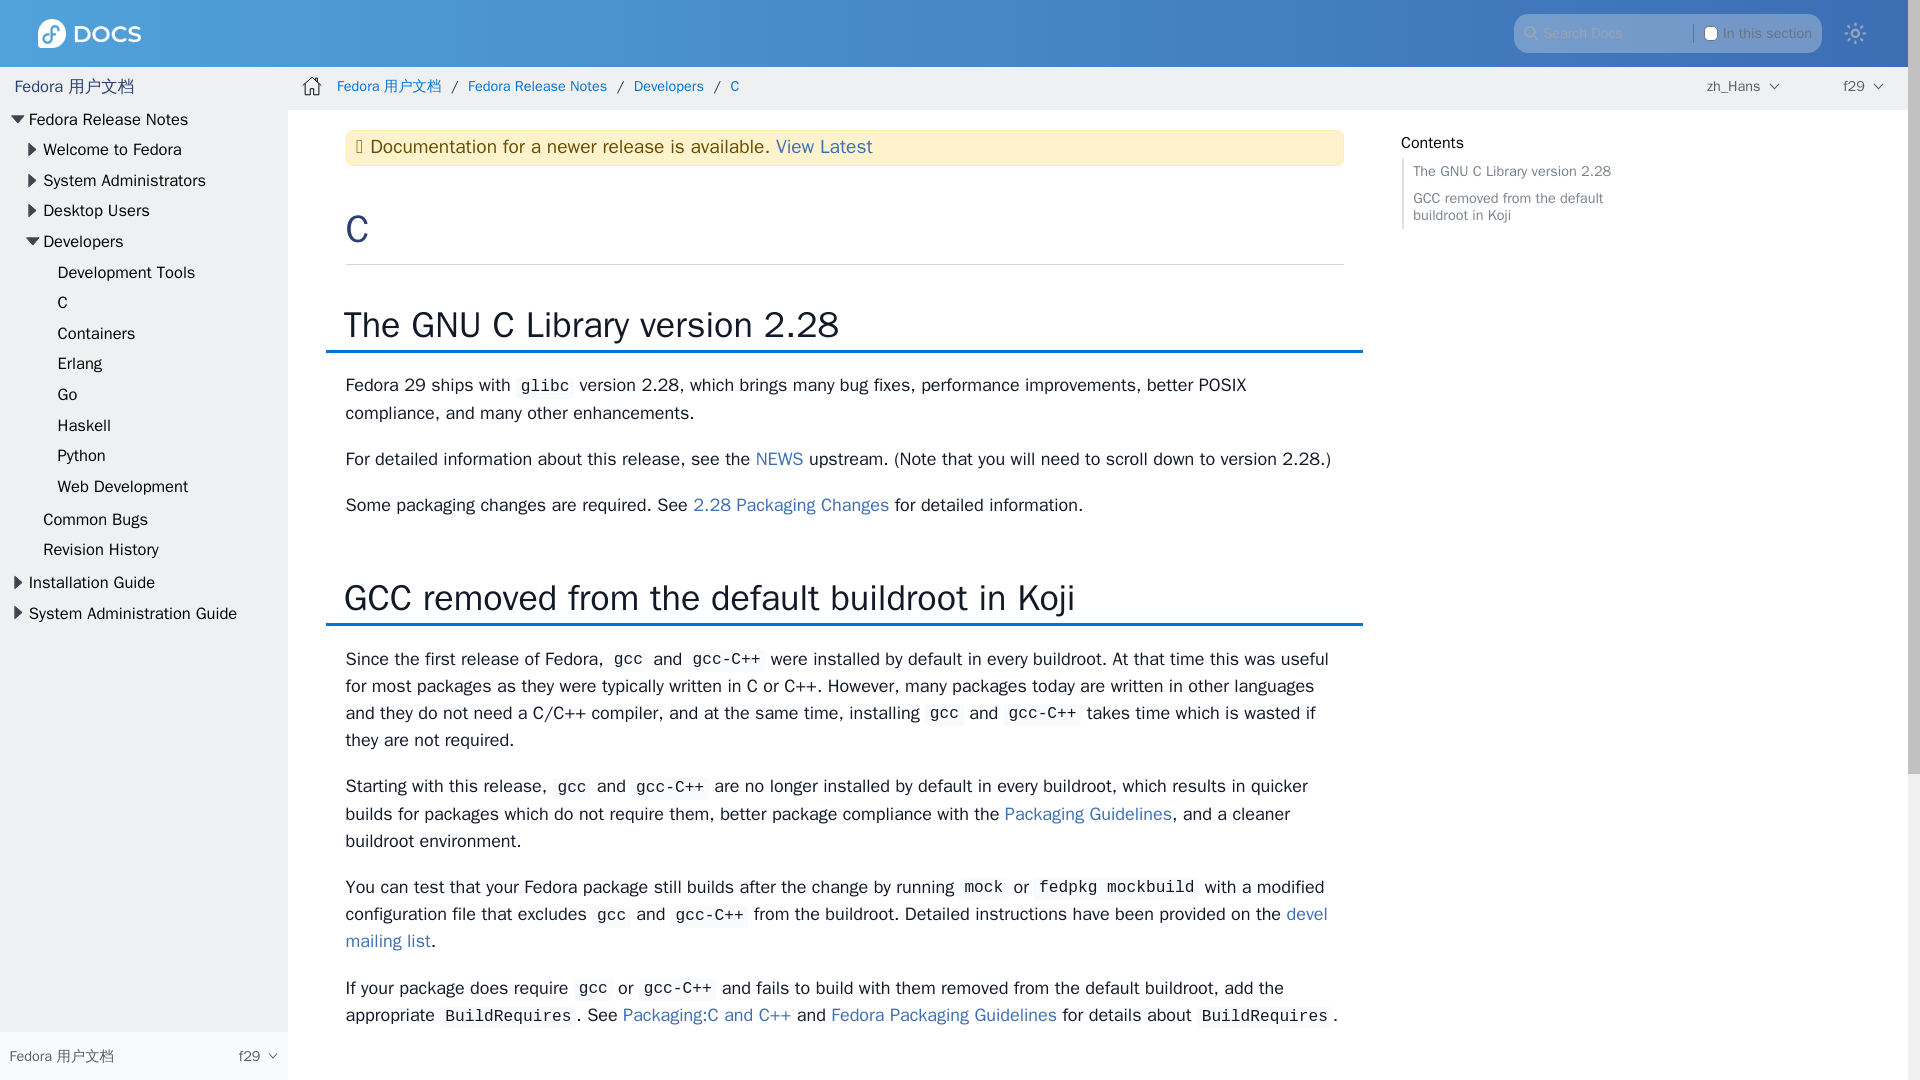 Image resolution: width=1920 pixels, height=1080 pixels. What do you see at coordinates (100, 549) in the screenshot?
I see `Revision History` at bounding box center [100, 549].